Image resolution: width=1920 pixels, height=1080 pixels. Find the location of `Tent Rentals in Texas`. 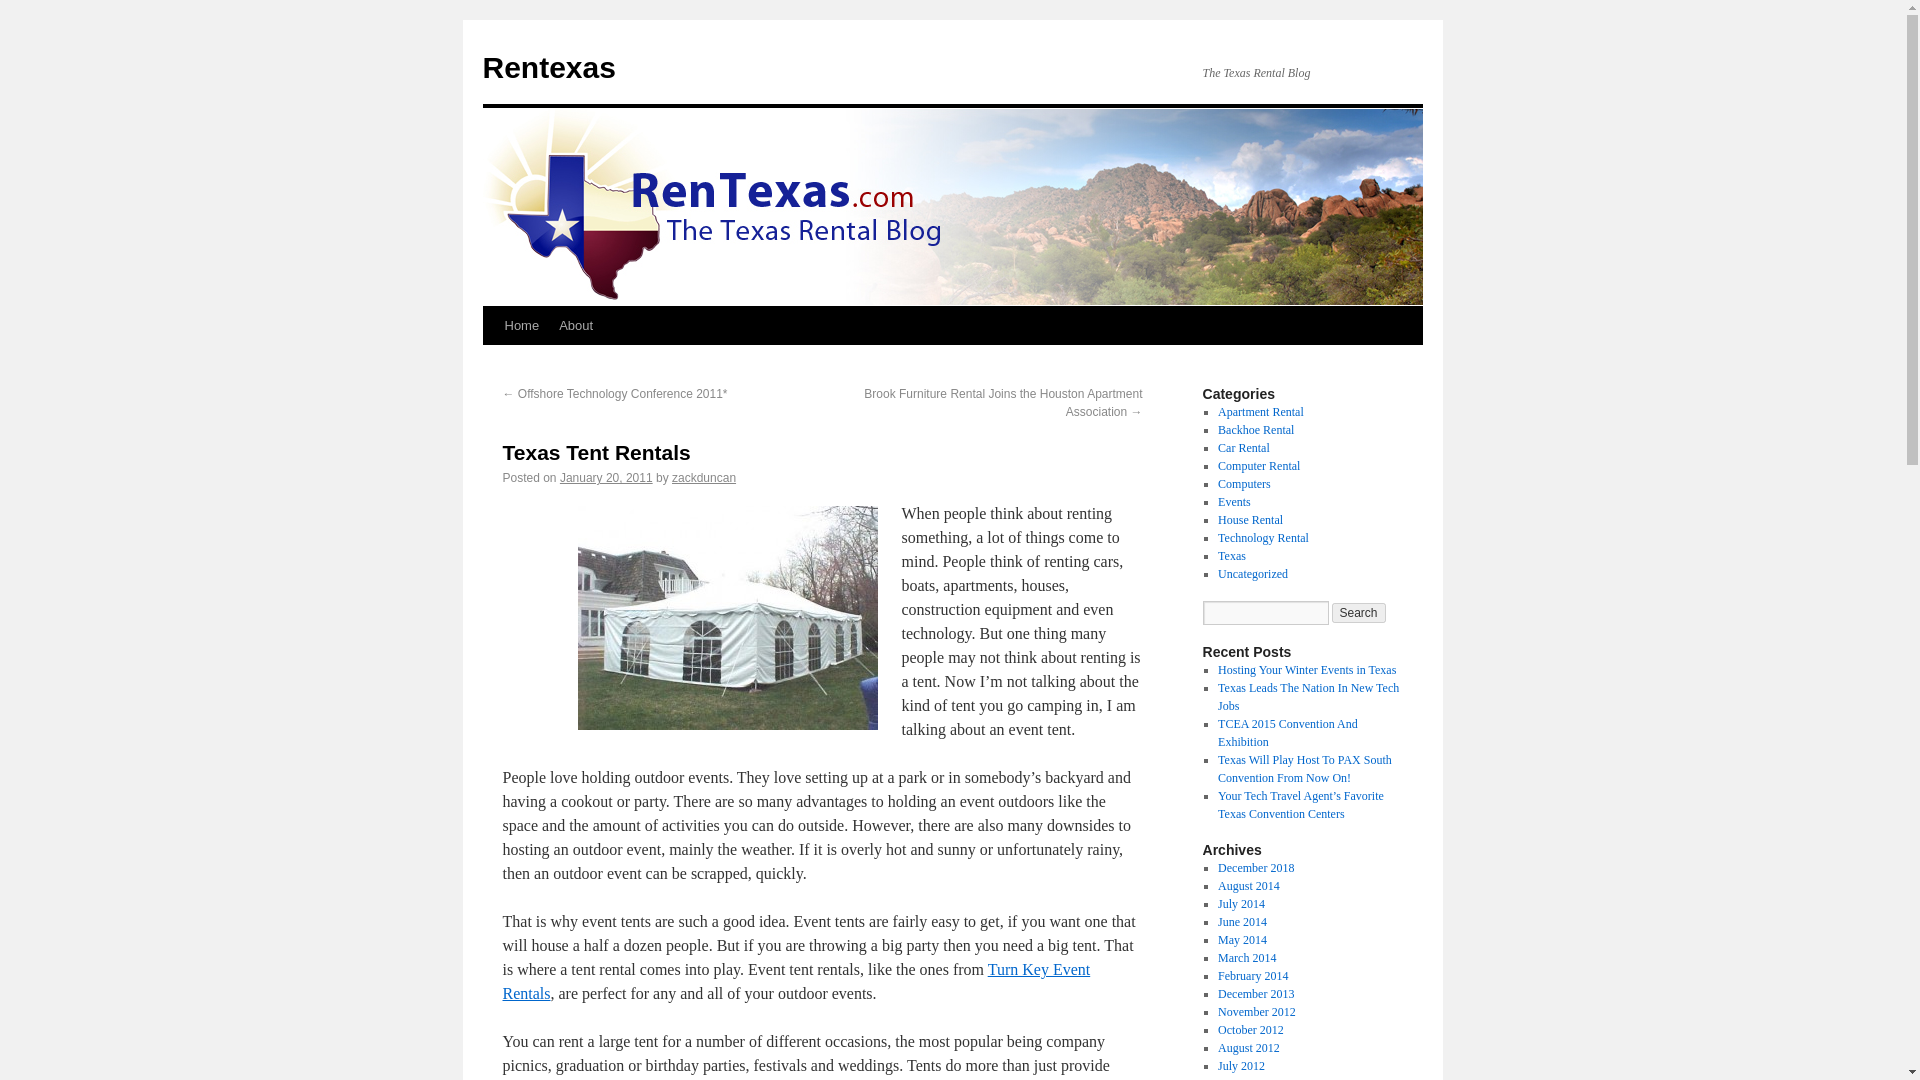

Tent Rentals in Texas is located at coordinates (796, 982).